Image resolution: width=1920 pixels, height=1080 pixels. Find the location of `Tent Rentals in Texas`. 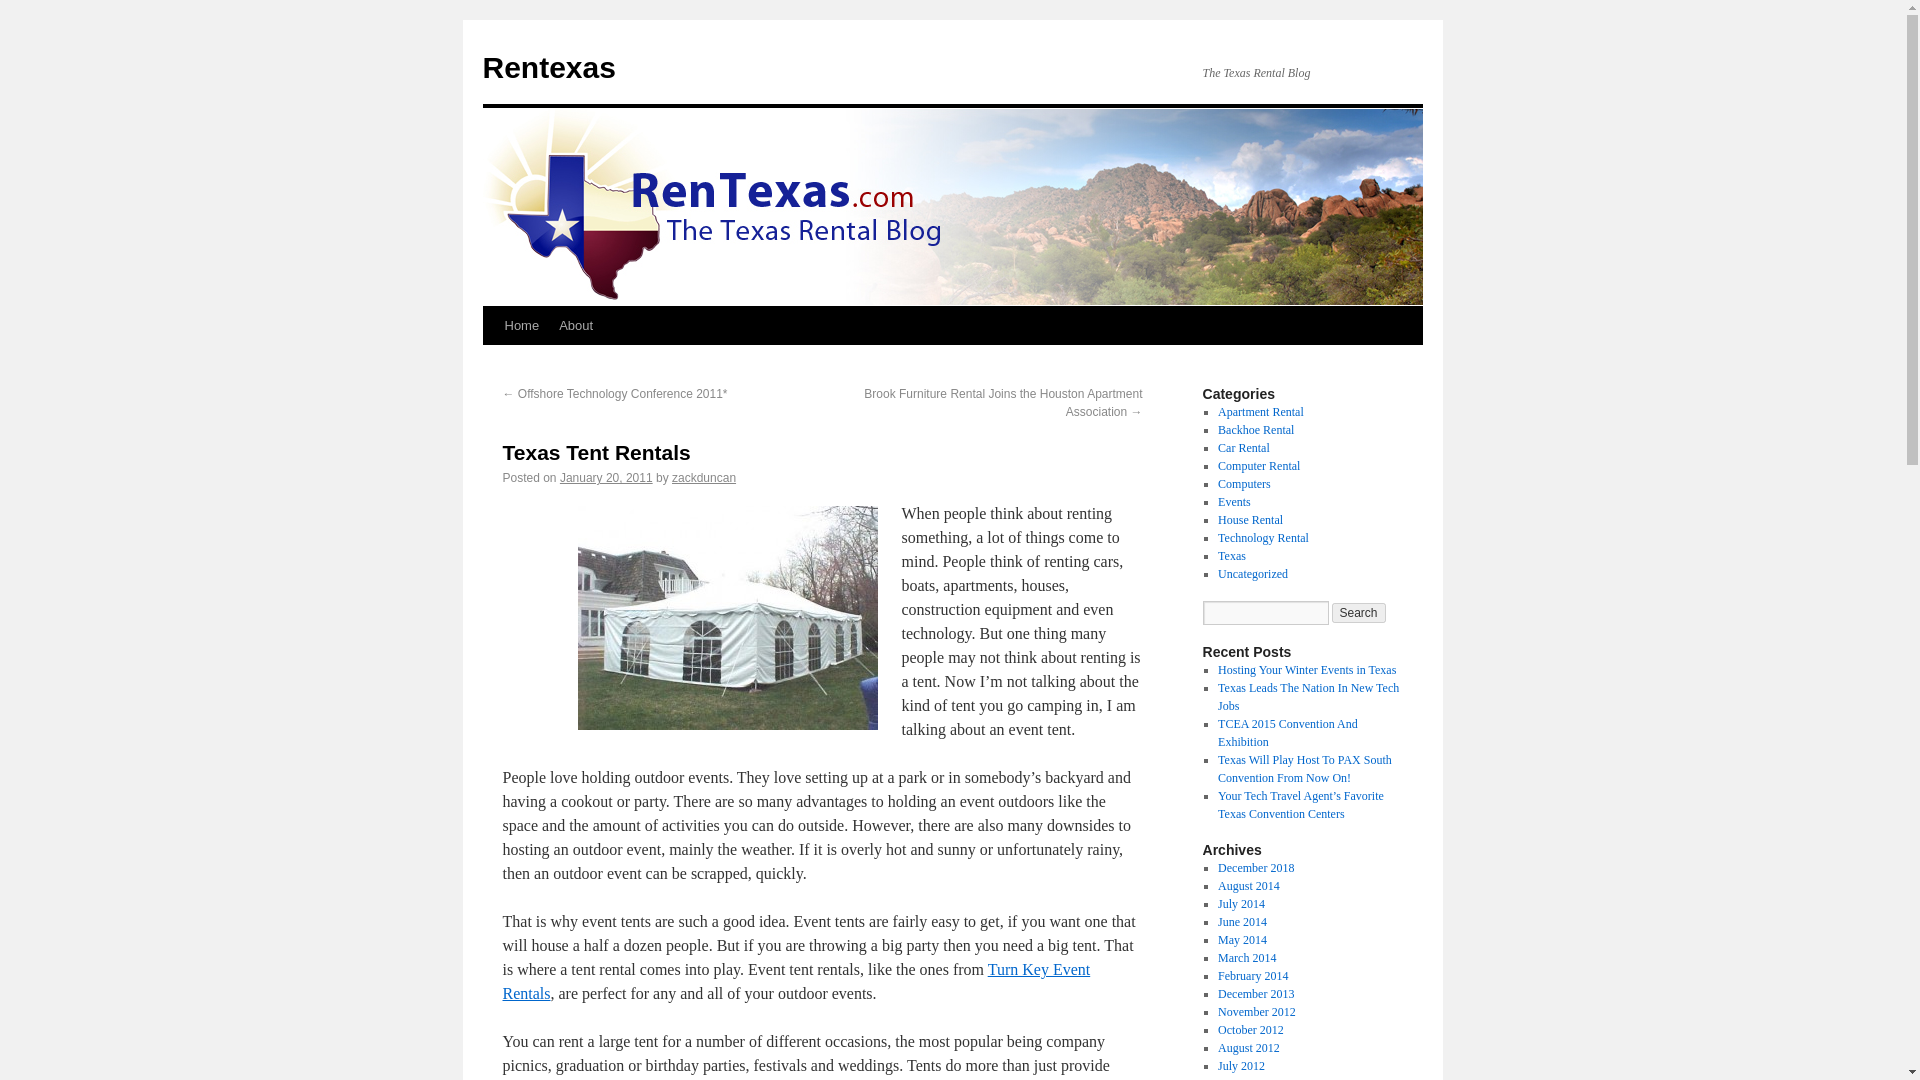

Tent Rentals in Texas is located at coordinates (796, 982).